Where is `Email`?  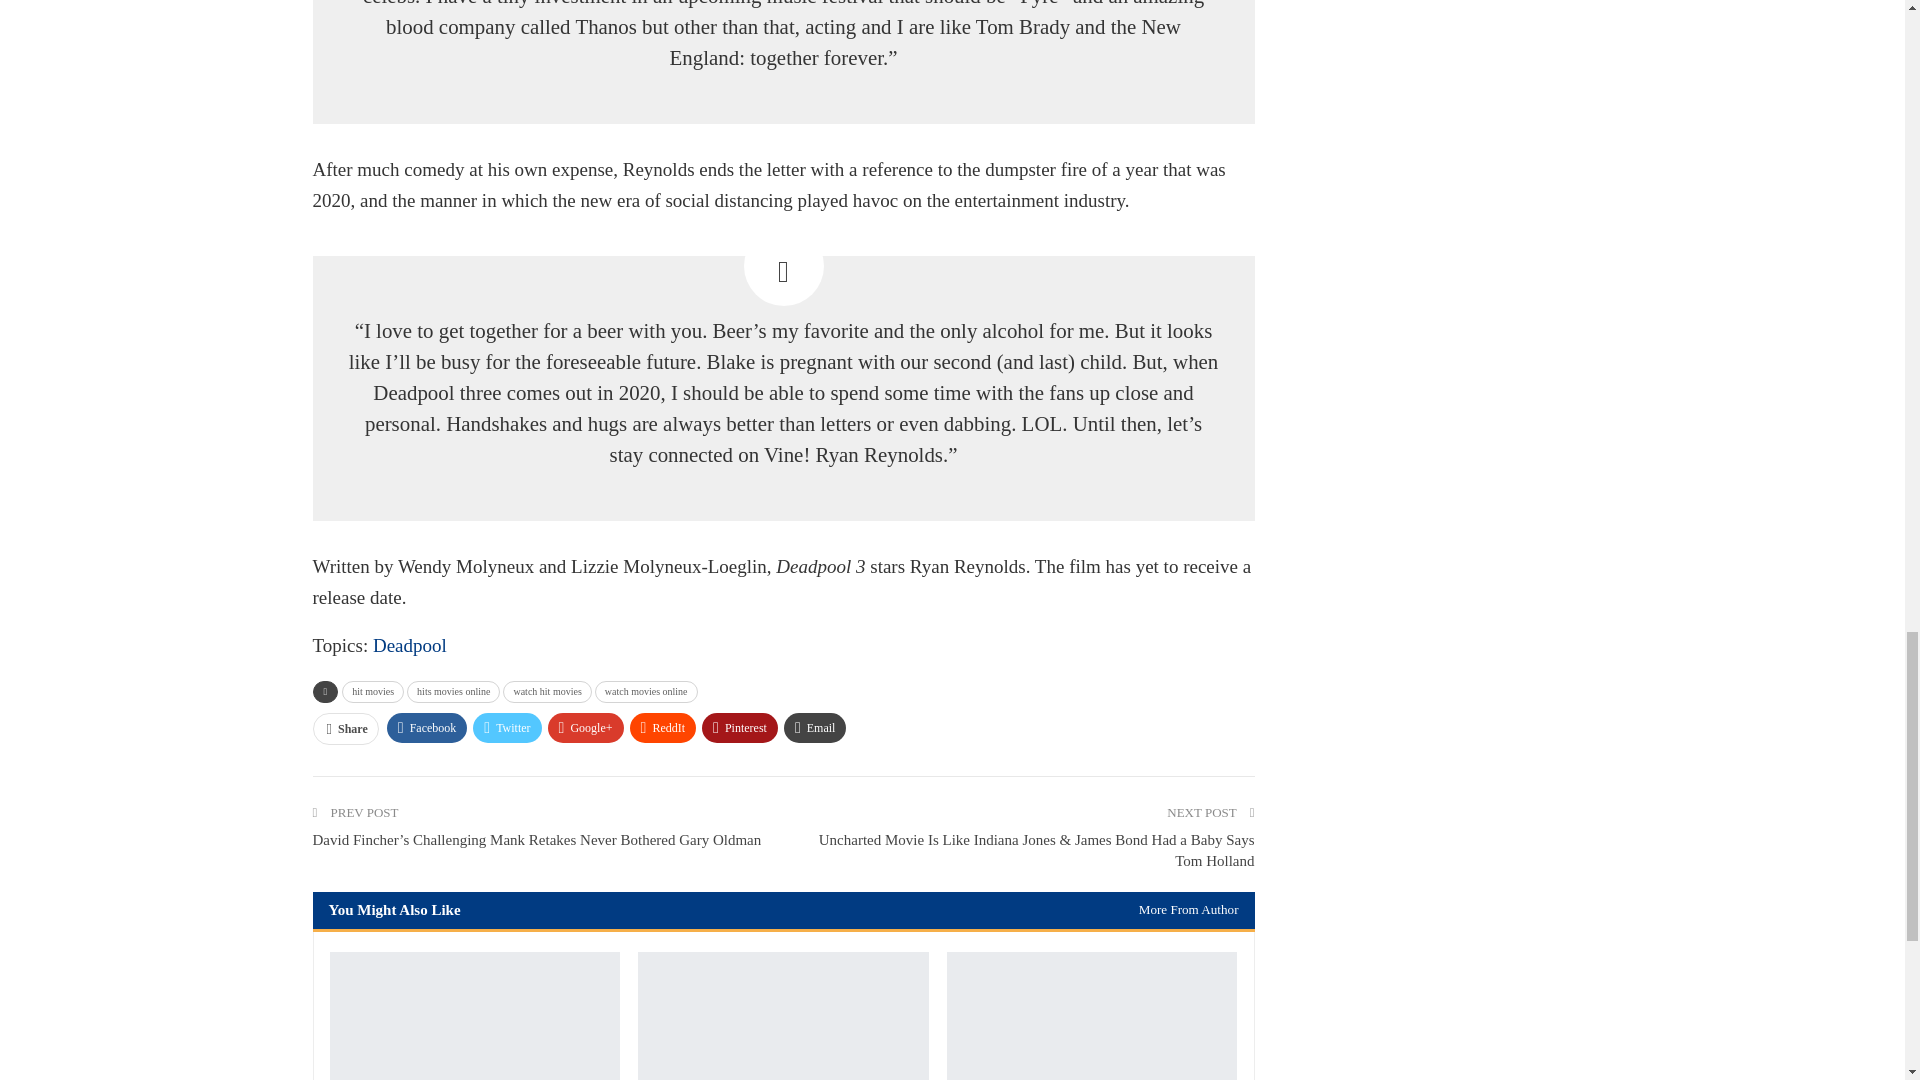 Email is located at coordinates (814, 728).